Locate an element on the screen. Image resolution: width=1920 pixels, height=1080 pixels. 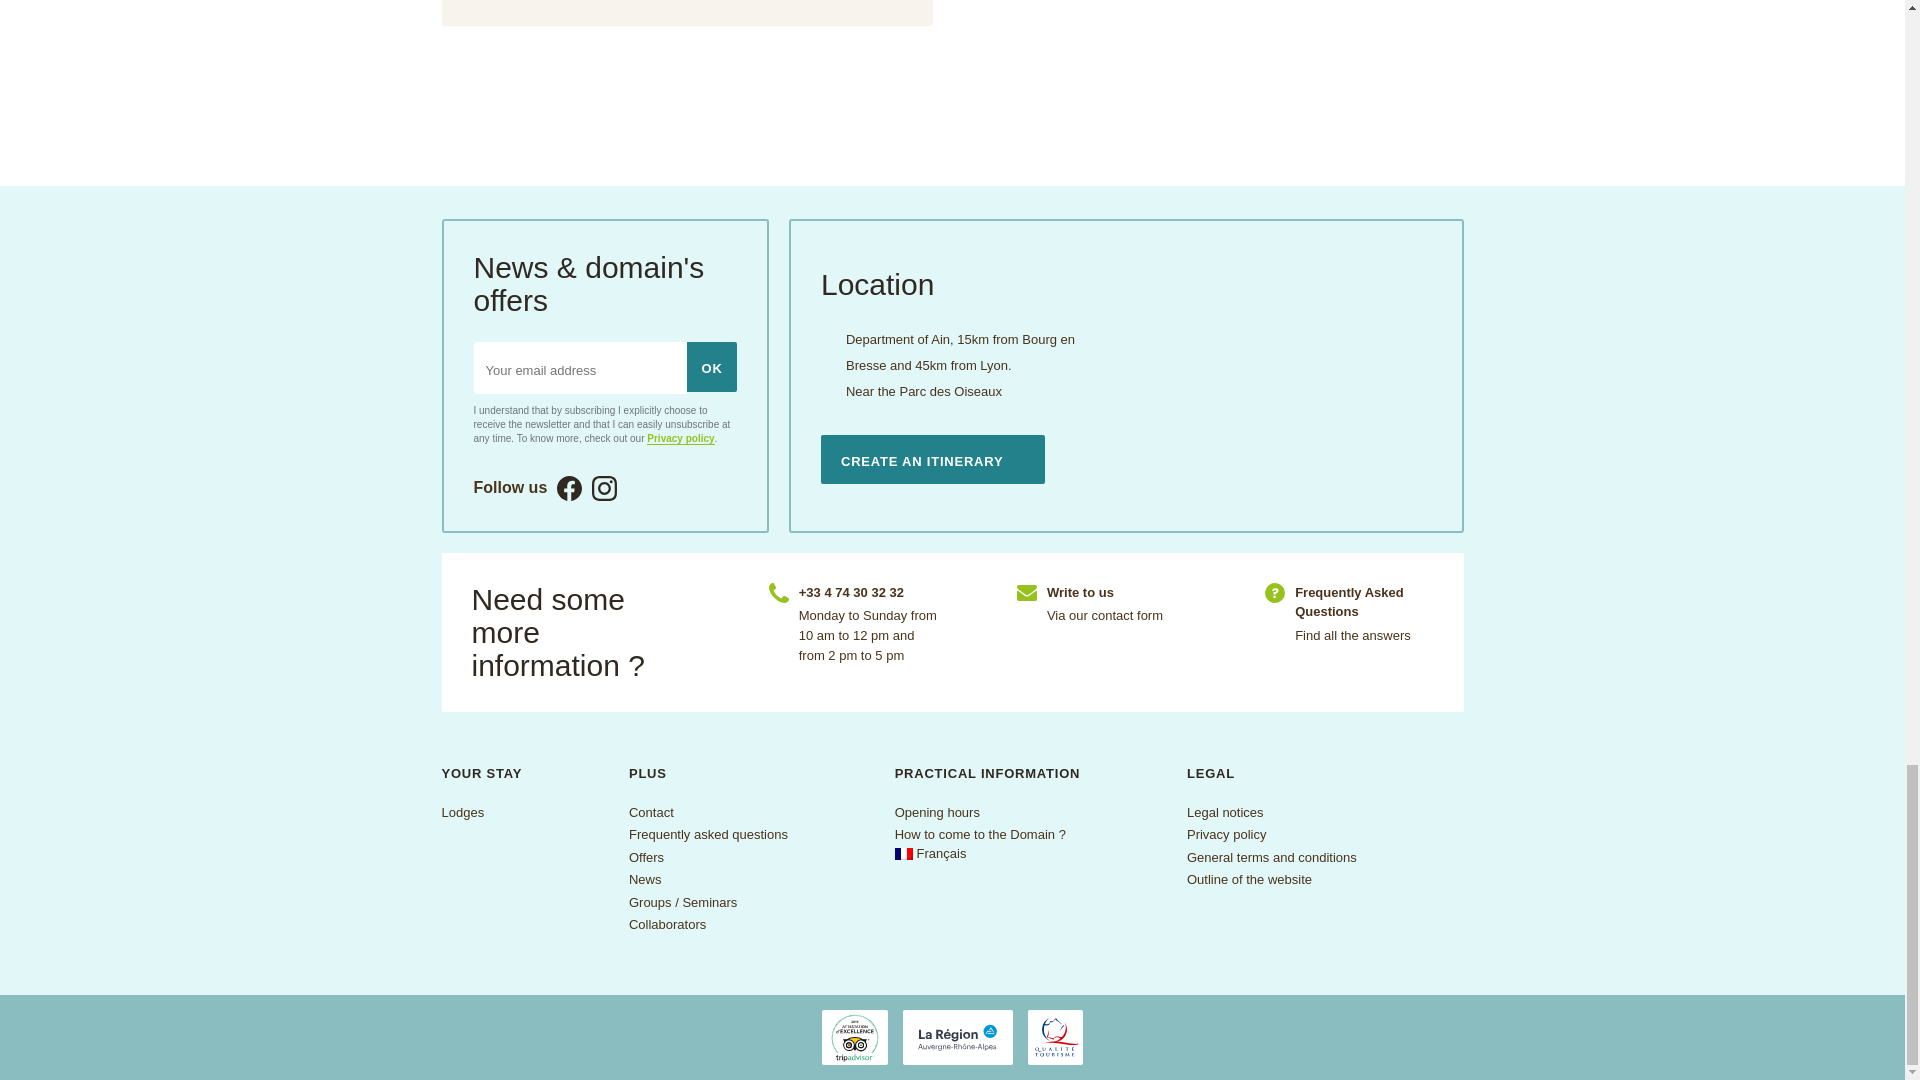
OK is located at coordinates (712, 367).